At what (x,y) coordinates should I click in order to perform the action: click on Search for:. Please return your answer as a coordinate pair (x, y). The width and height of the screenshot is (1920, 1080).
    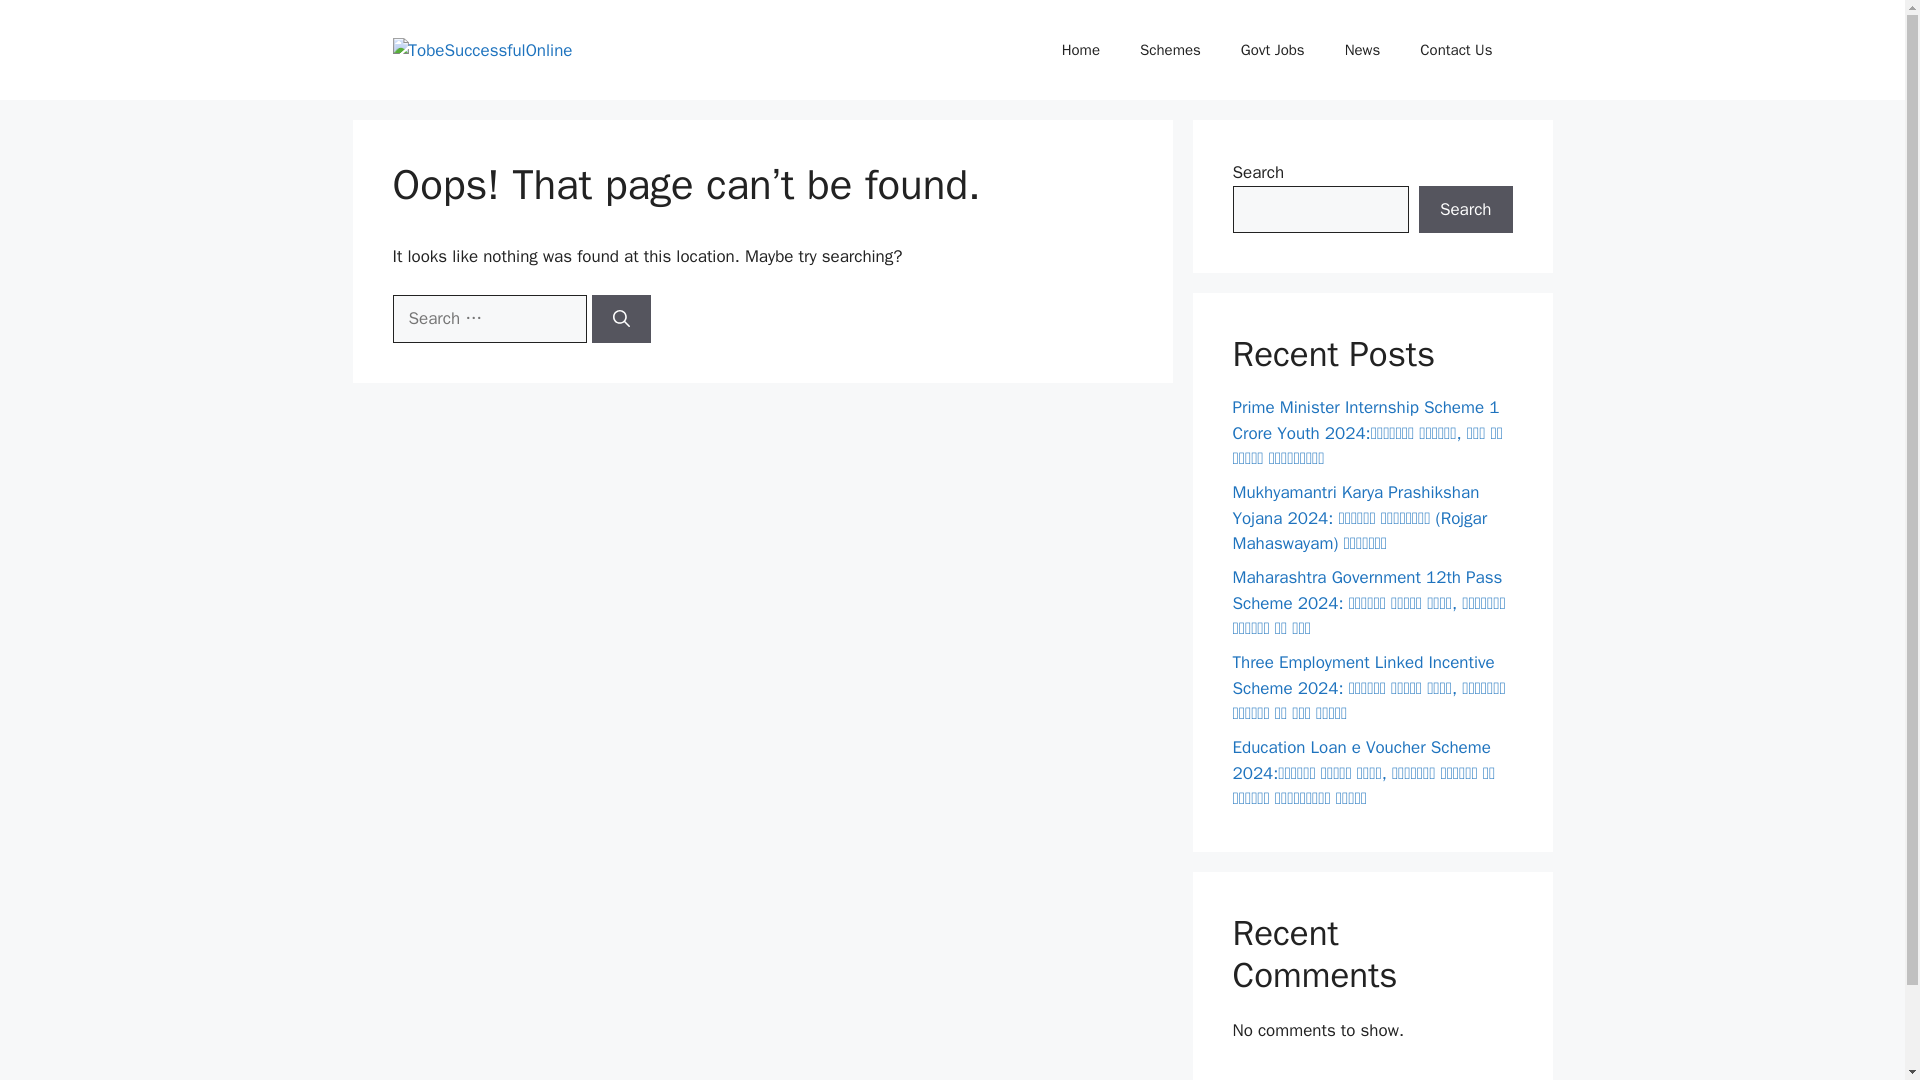
    Looking at the image, I should click on (488, 318).